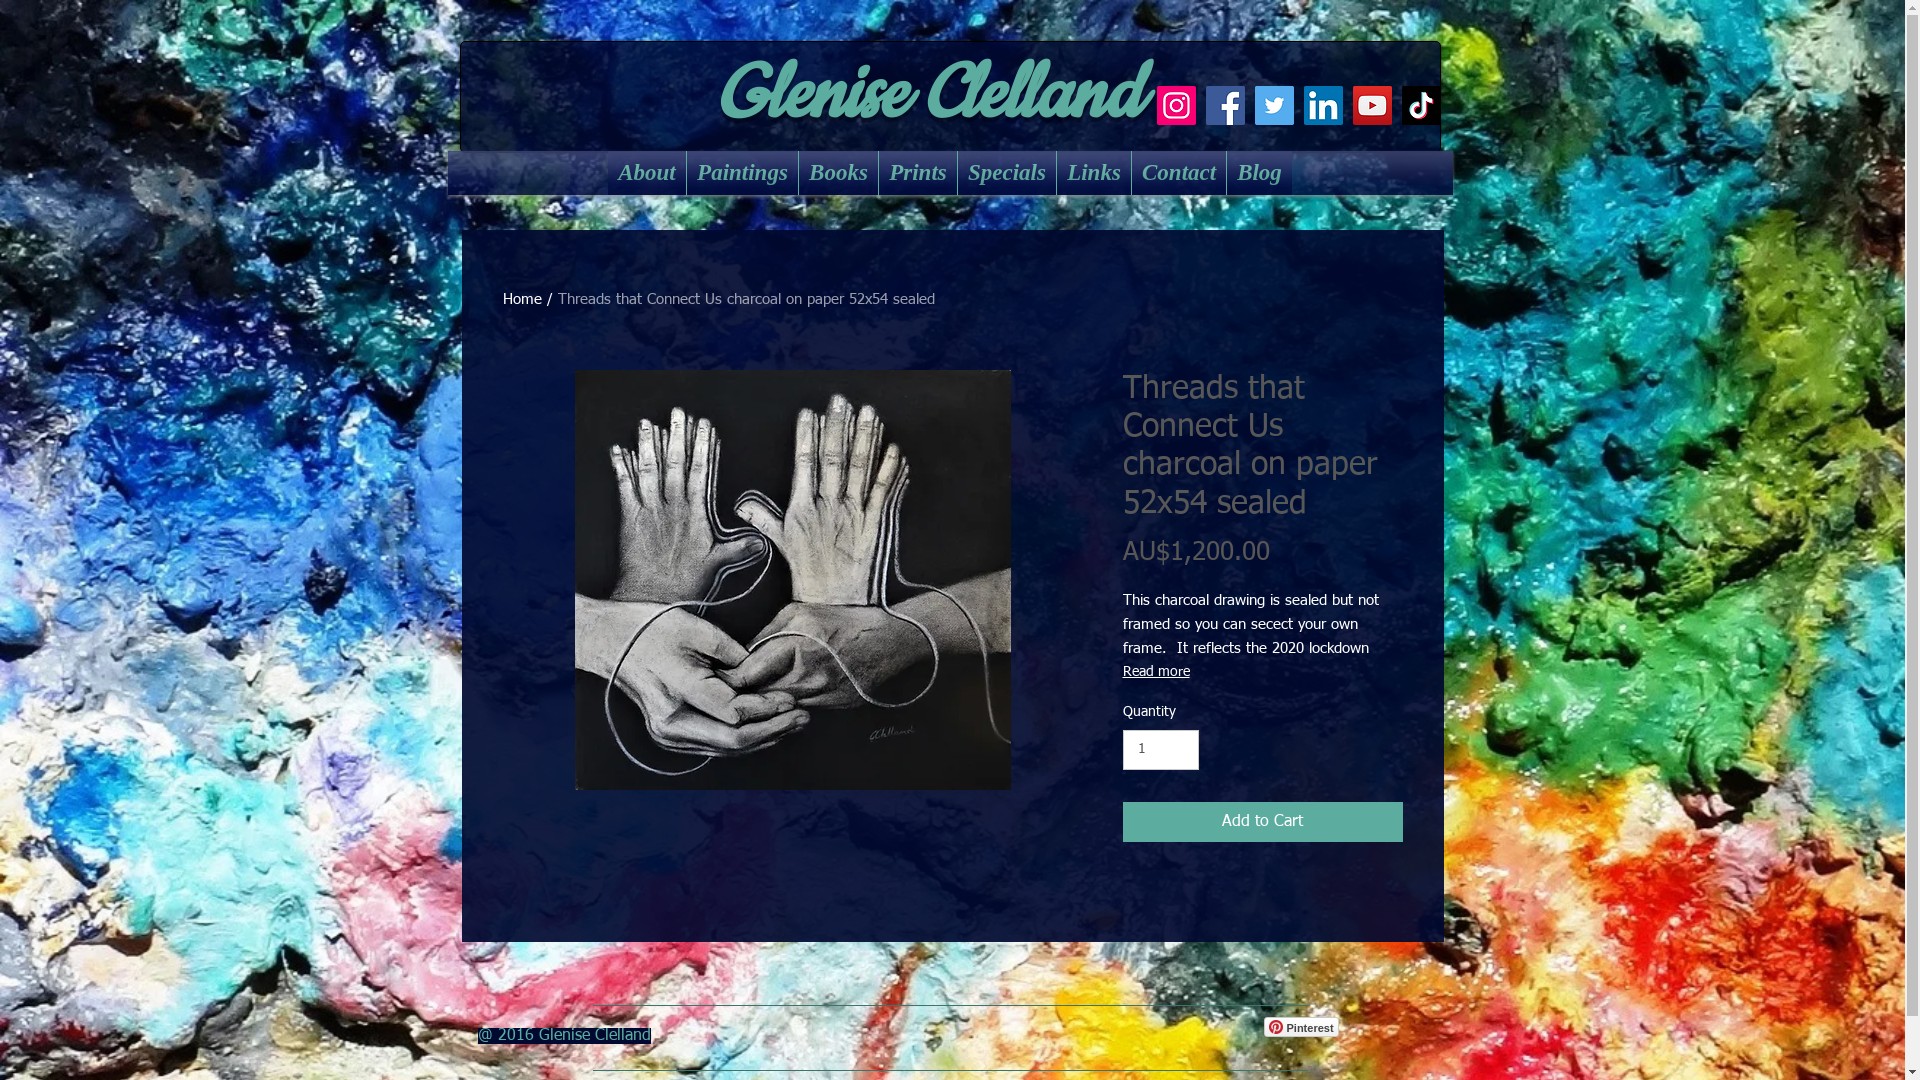  Describe the element at coordinates (742, 173) in the screenshot. I see `Paintings` at that location.